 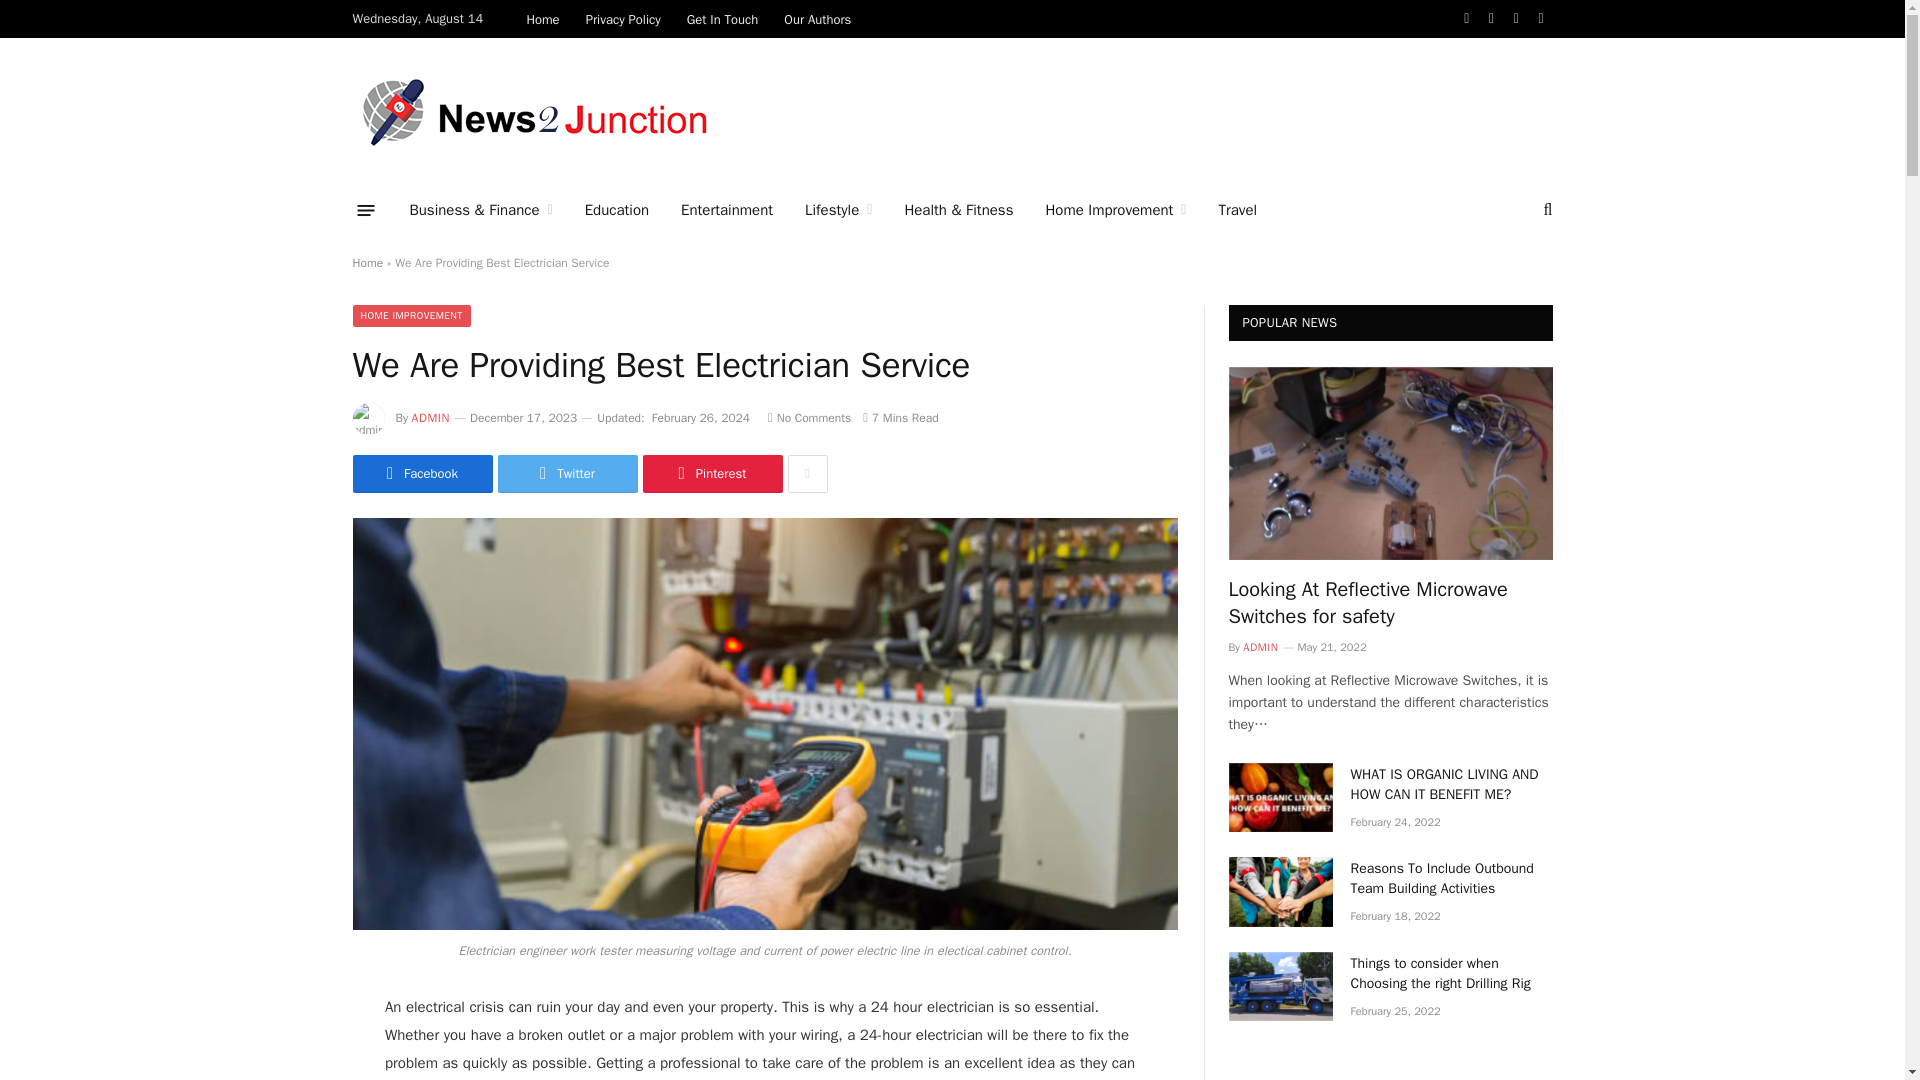 I want to click on Entertainment, so click(x=726, y=210).